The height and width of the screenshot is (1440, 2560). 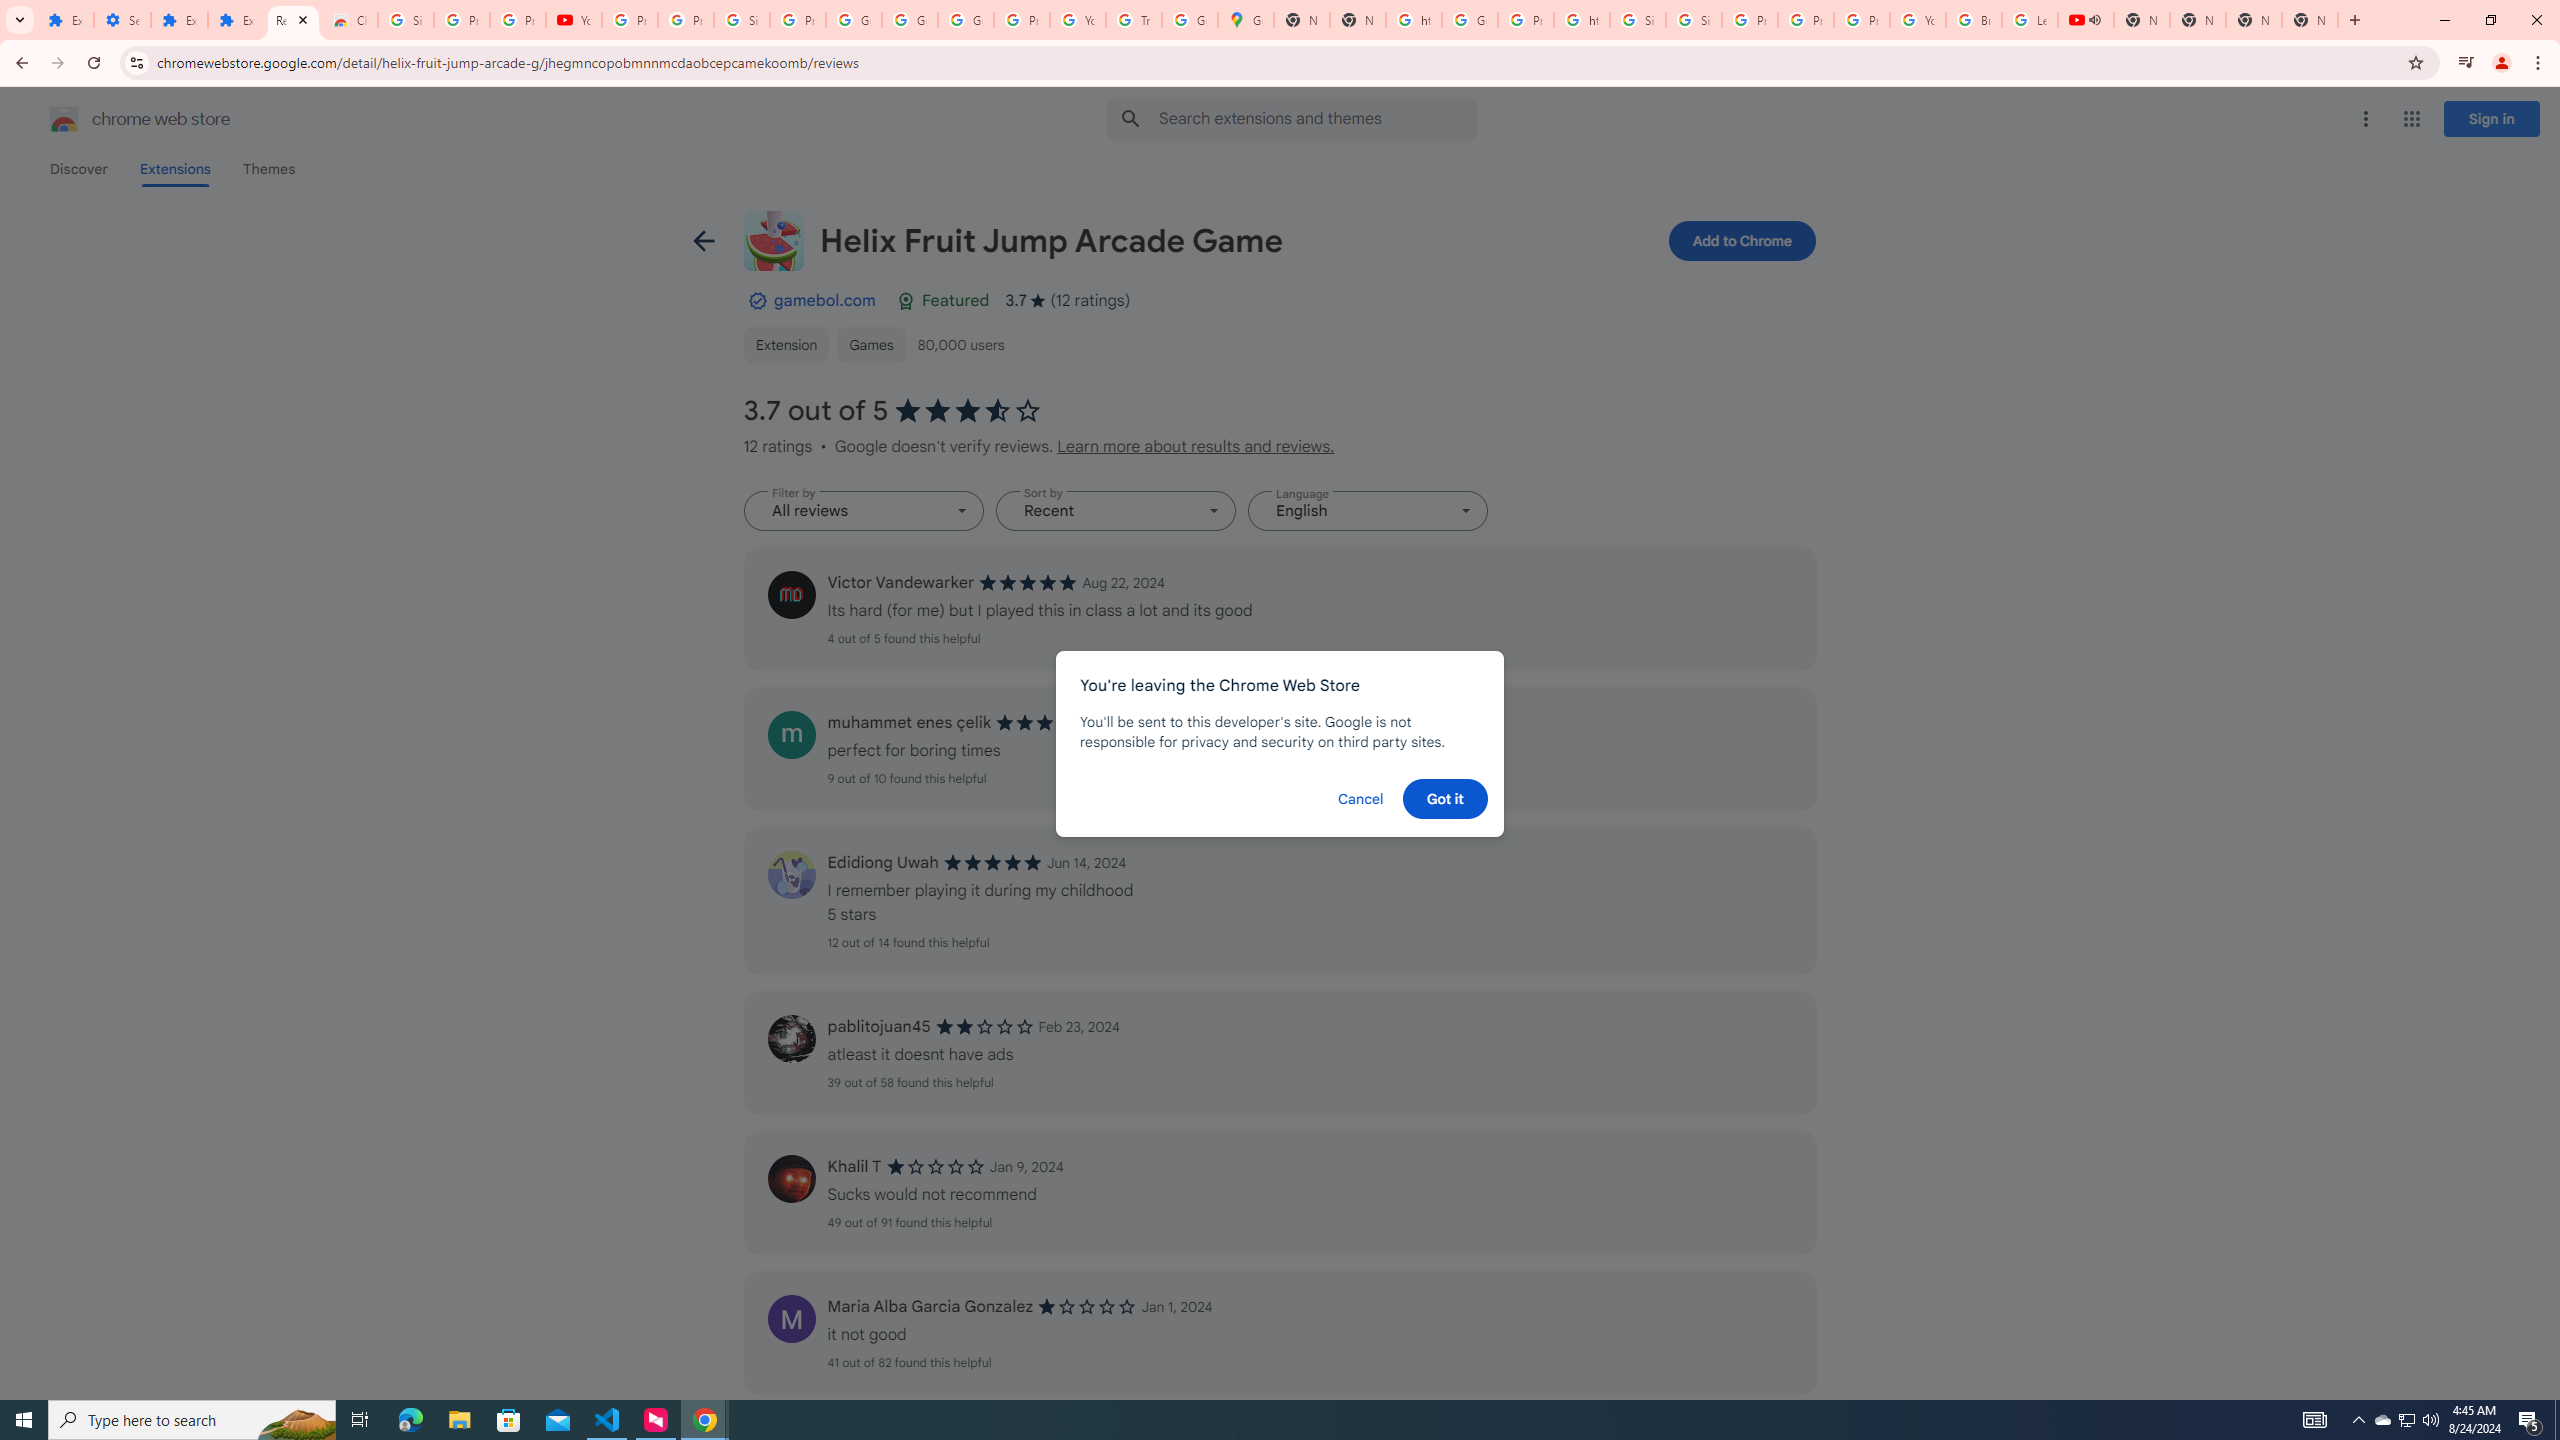 What do you see at coordinates (853, 20) in the screenshot?
I see `Google Account` at bounding box center [853, 20].